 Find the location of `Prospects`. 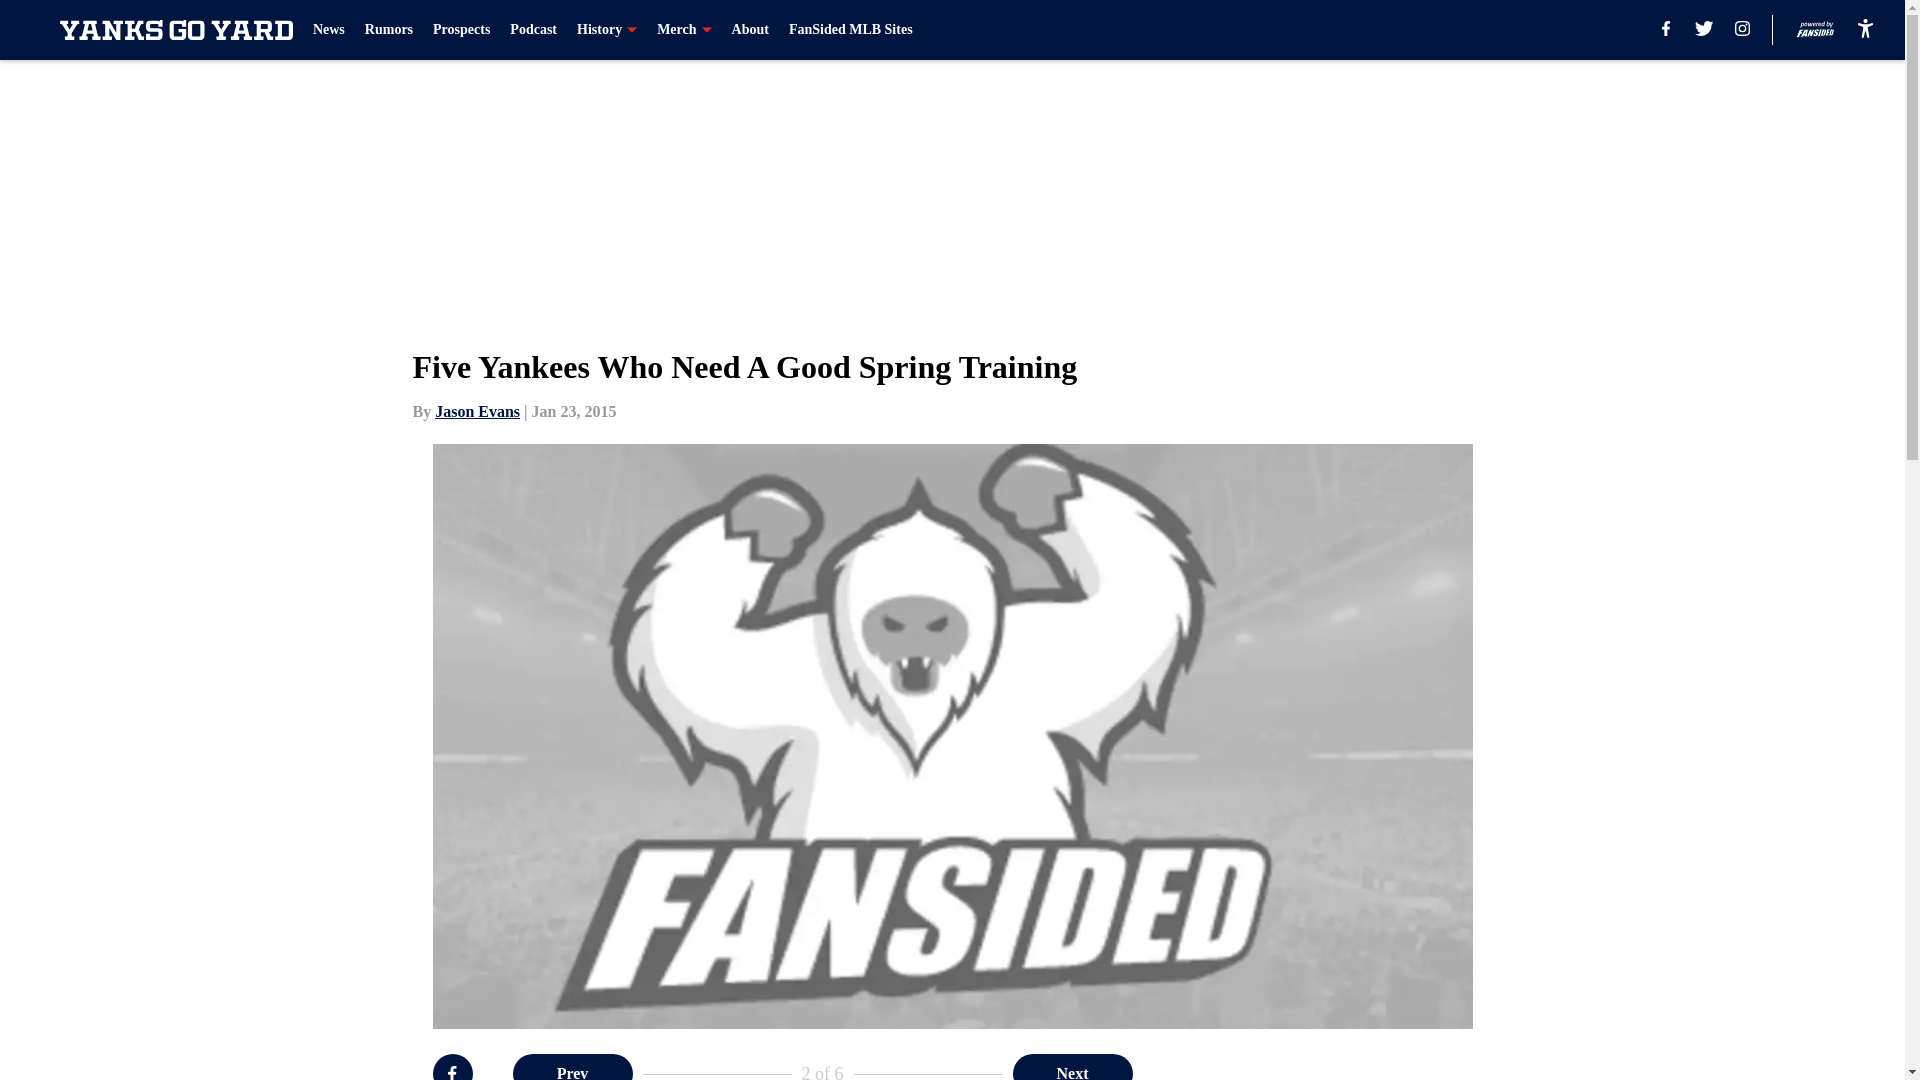

Prospects is located at coordinates (461, 30).